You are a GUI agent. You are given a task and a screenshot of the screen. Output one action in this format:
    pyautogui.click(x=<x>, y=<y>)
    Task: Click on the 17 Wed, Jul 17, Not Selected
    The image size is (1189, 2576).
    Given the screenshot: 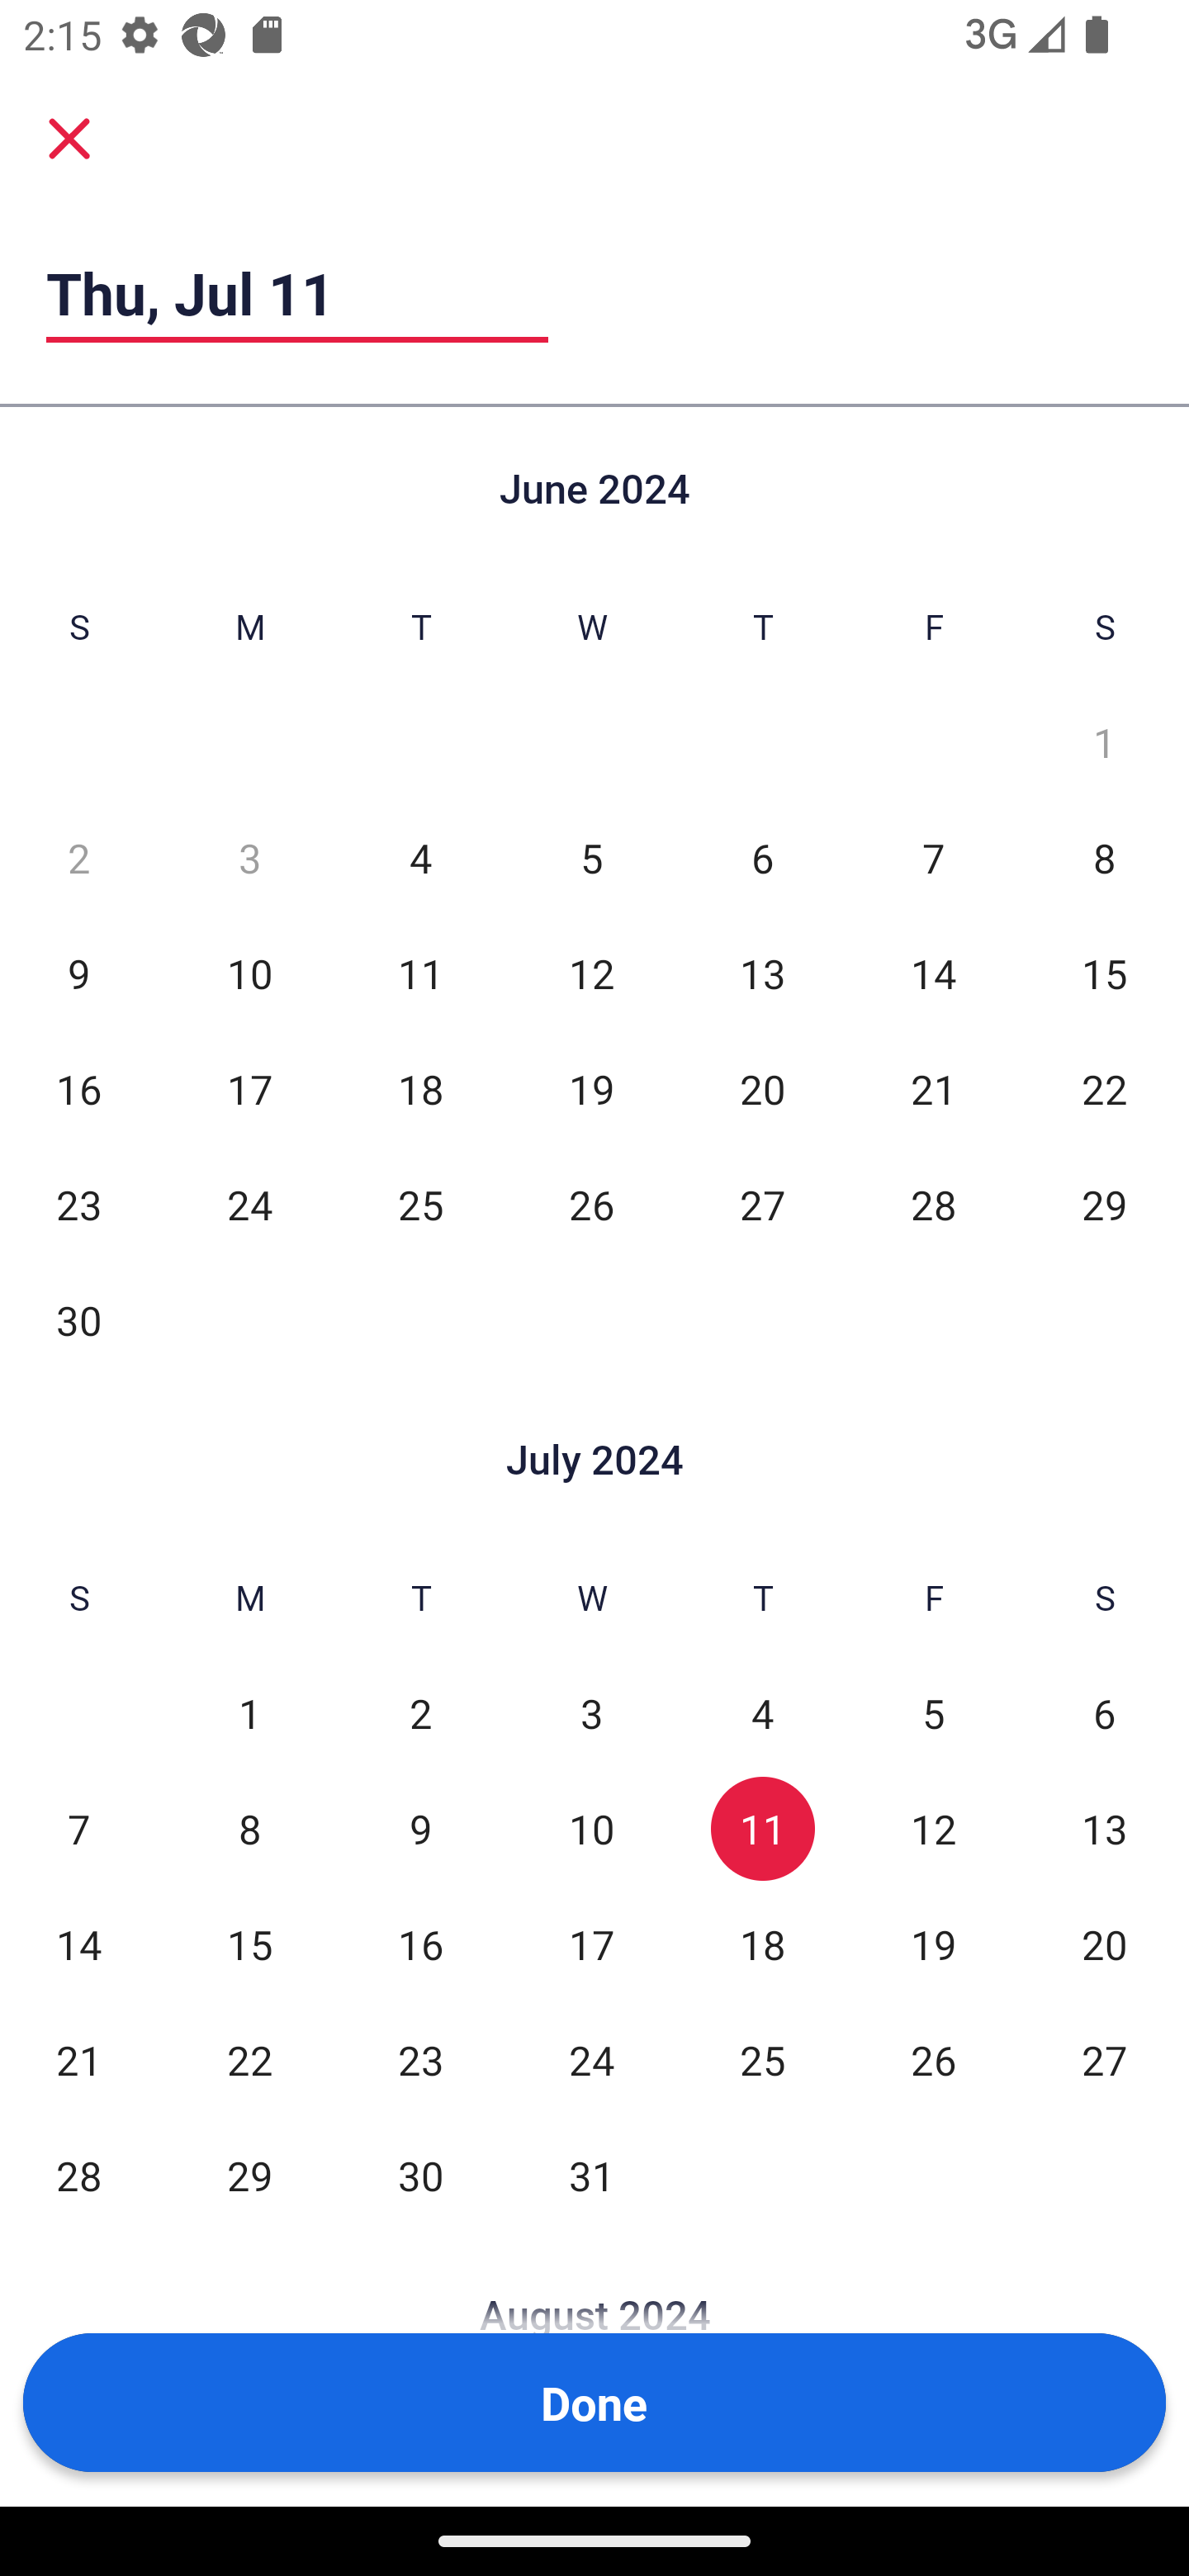 What is the action you would take?
    pyautogui.click(x=591, y=1944)
    